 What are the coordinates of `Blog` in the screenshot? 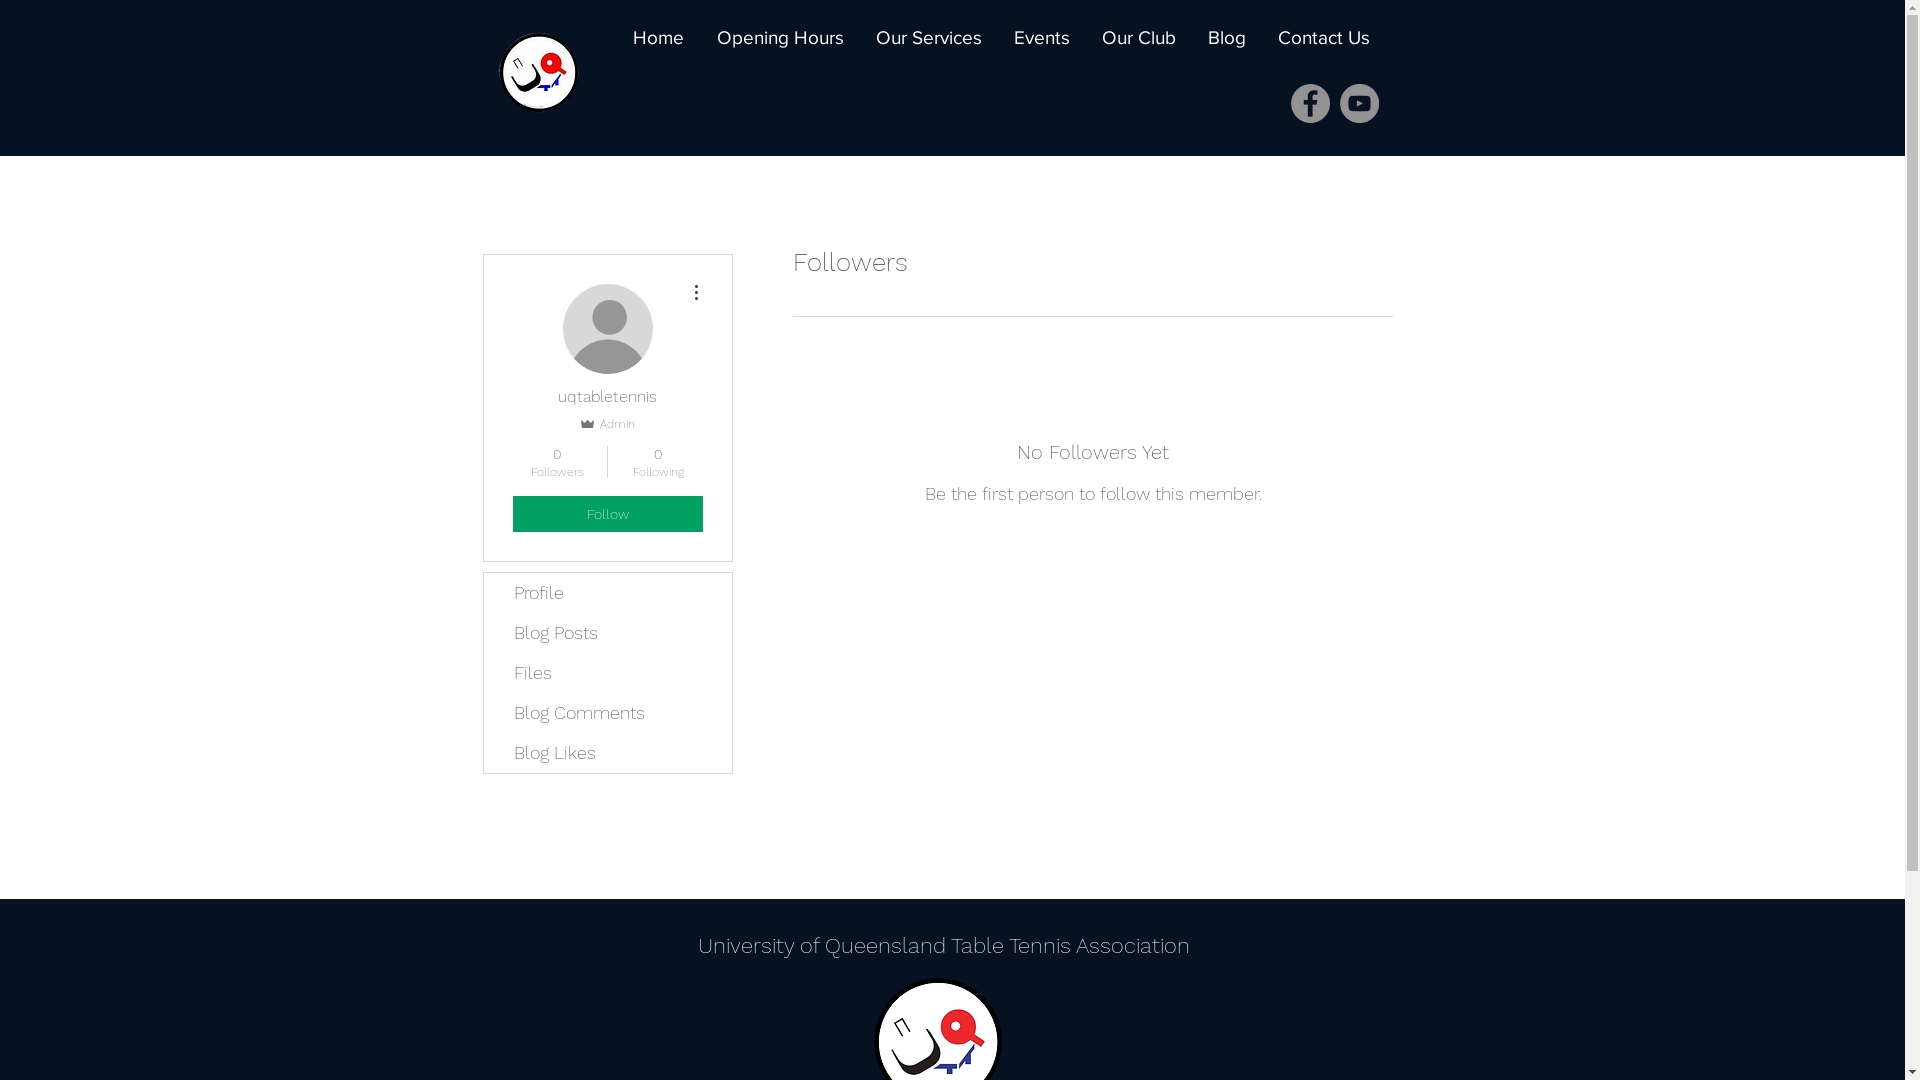 It's located at (1221, 38).